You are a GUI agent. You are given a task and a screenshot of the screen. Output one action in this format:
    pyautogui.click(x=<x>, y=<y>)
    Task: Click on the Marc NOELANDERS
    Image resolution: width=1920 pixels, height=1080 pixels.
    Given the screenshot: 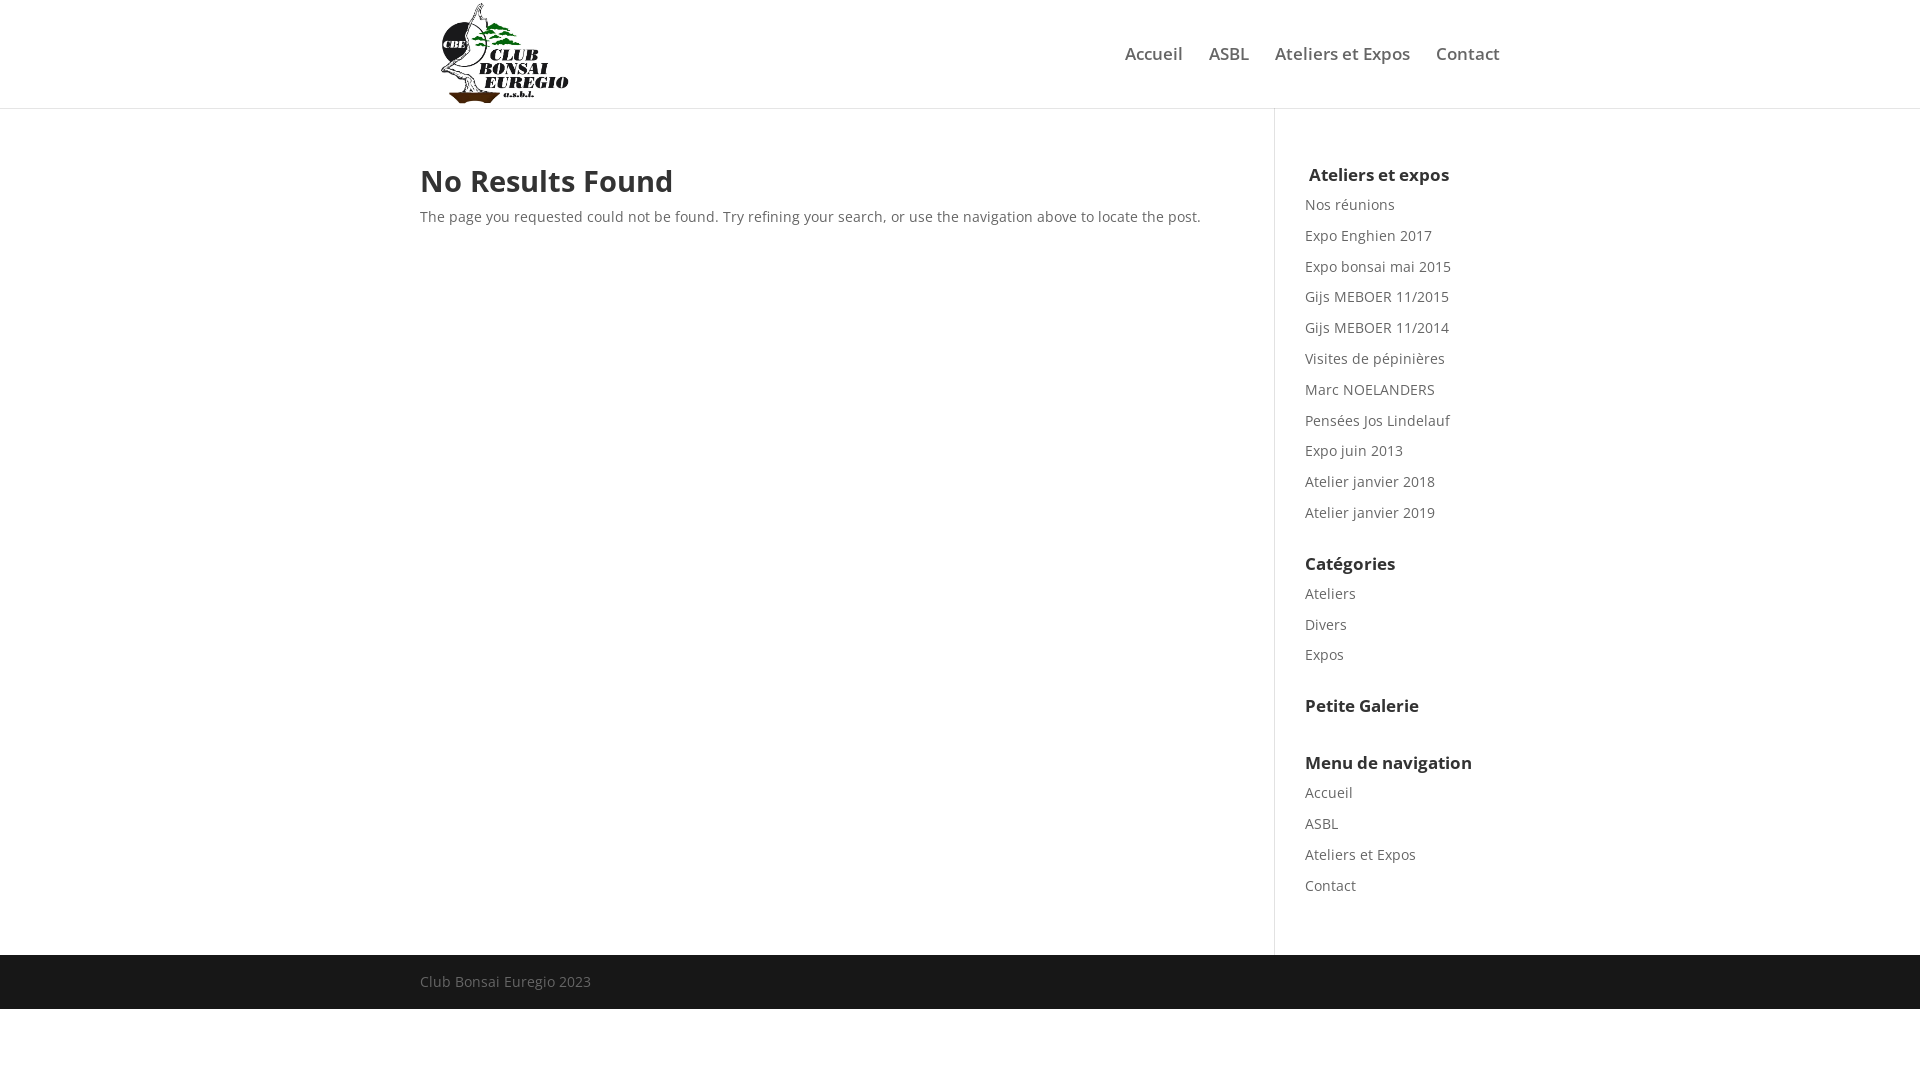 What is the action you would take?
    pyautogui.click(x=1370, y=390)
    